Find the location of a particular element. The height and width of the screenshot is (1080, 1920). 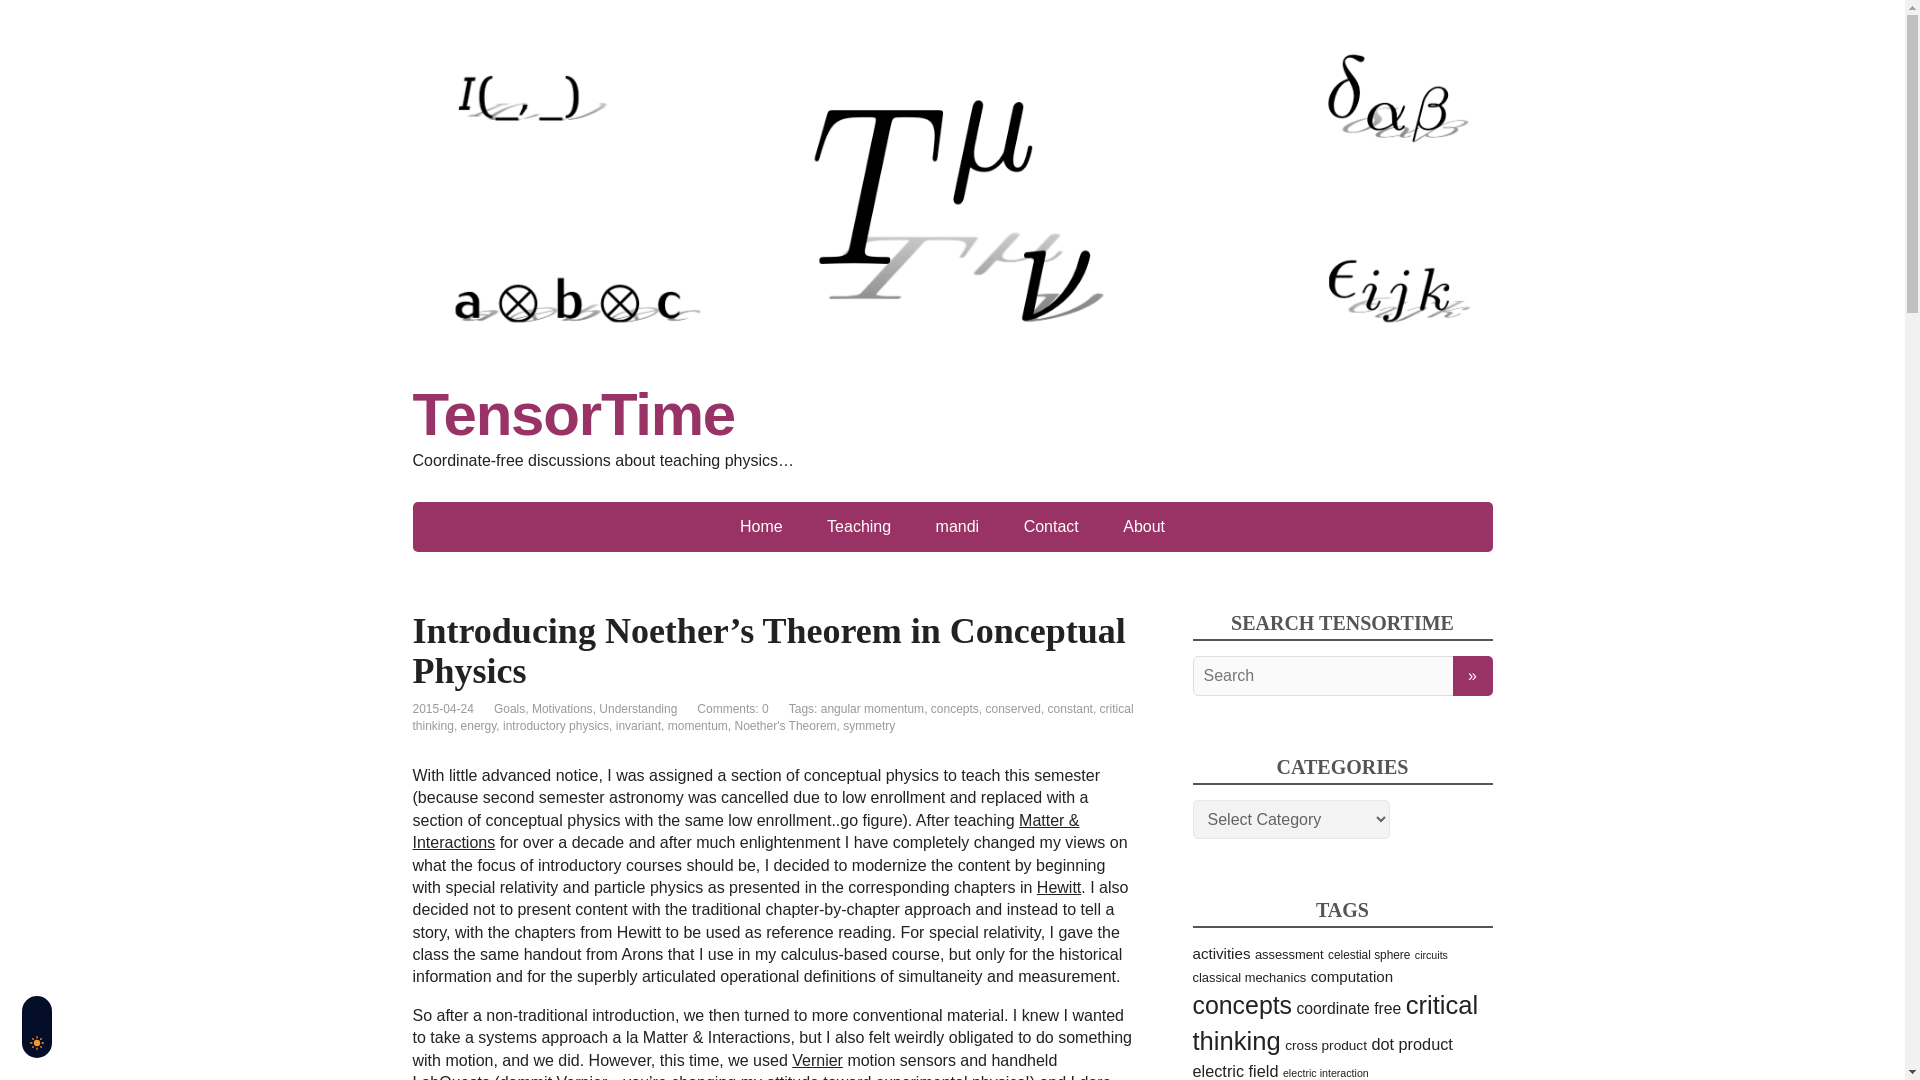

conserved is located at coordinates (1013, 709).